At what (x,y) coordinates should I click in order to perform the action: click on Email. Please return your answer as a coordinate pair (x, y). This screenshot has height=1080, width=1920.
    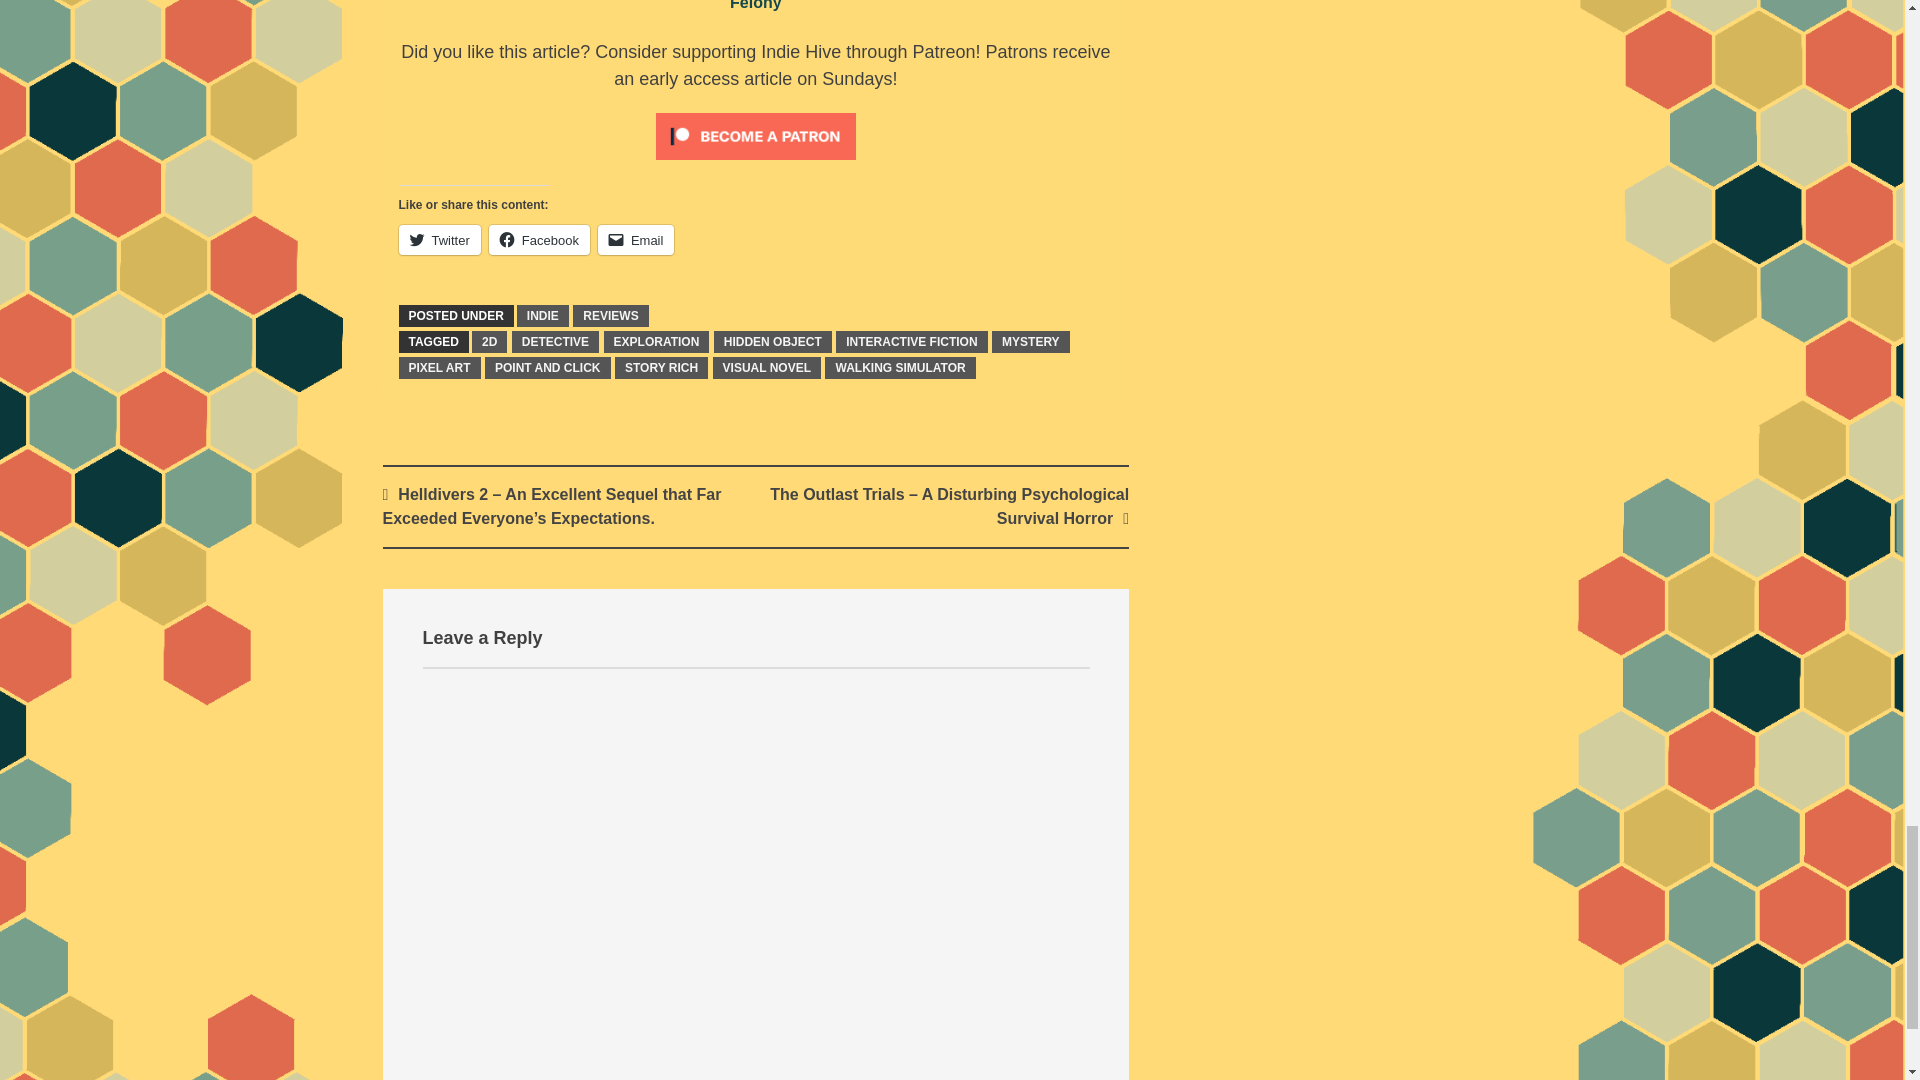
    Looking at the image, I should click on (636, 239).